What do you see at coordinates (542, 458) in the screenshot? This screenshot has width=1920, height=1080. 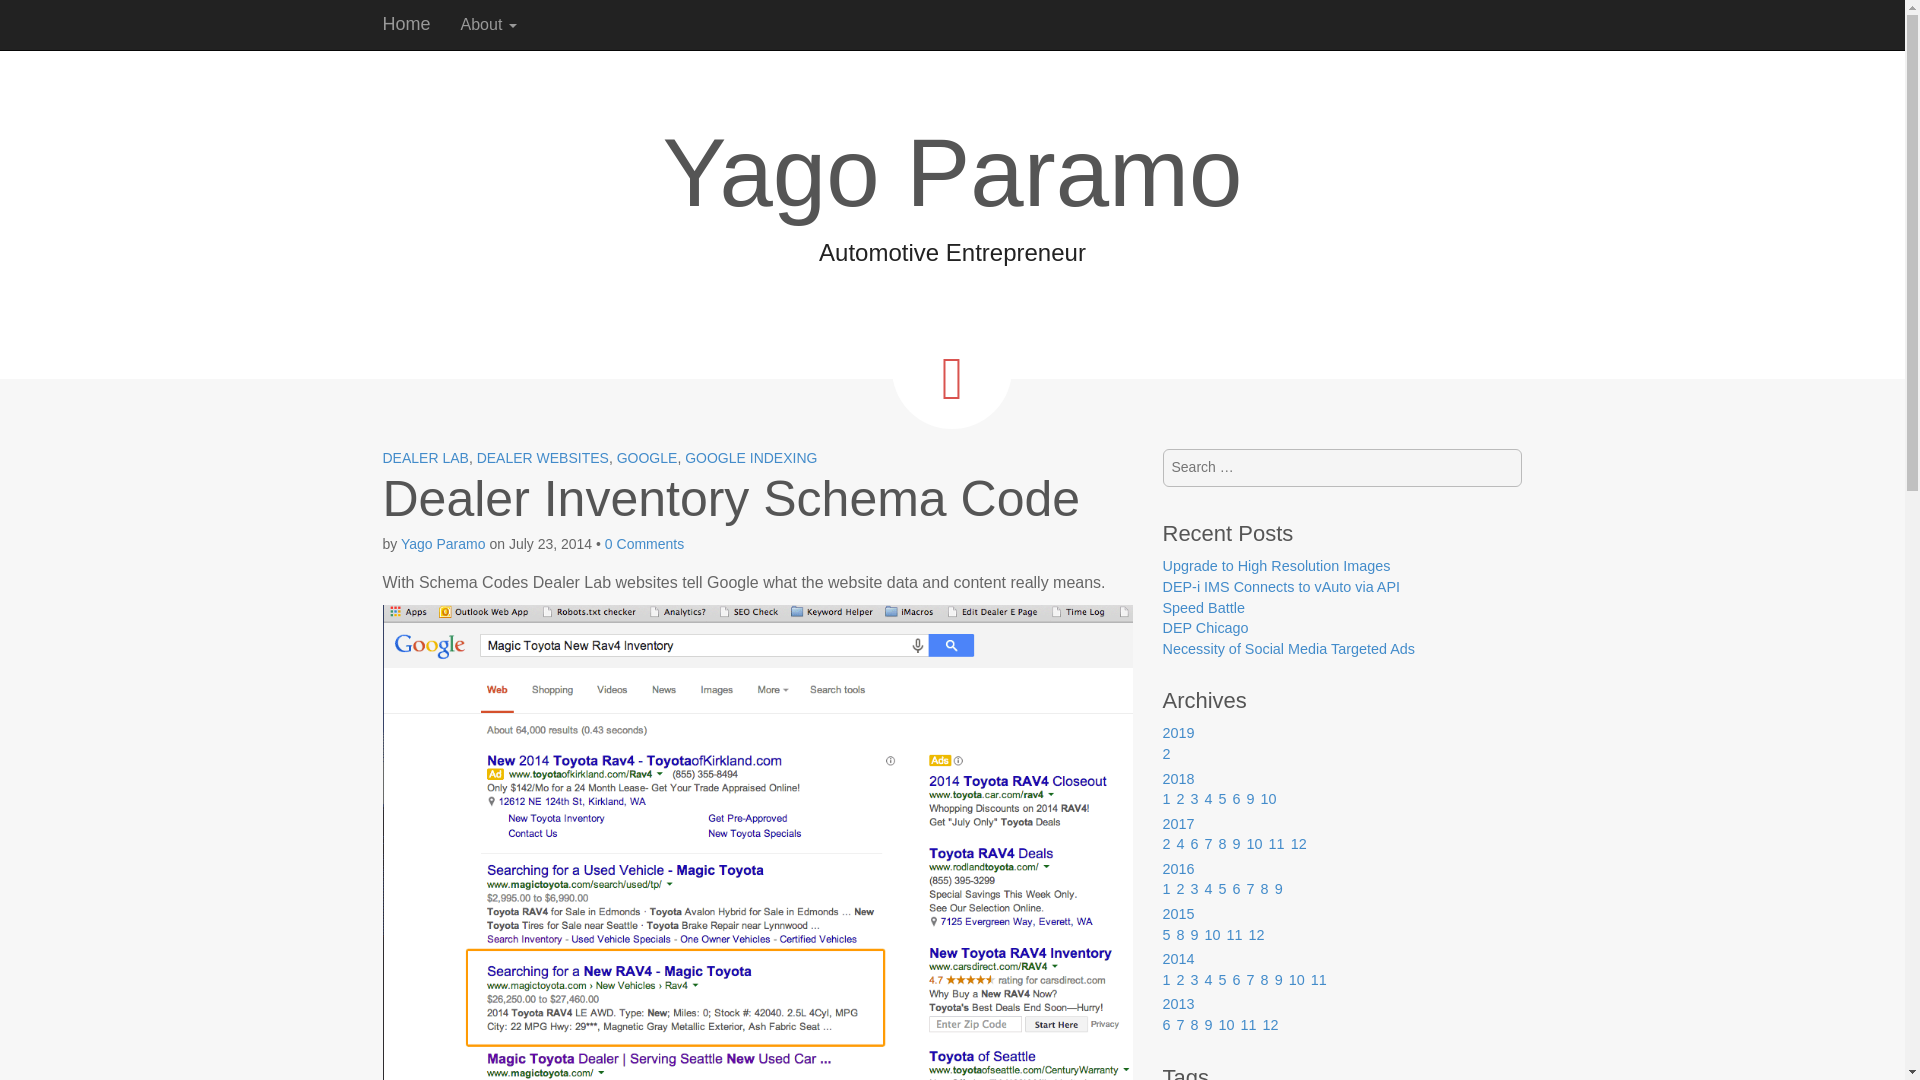 I see `DEALER WEBSITES` at bounding box center [542, 458].